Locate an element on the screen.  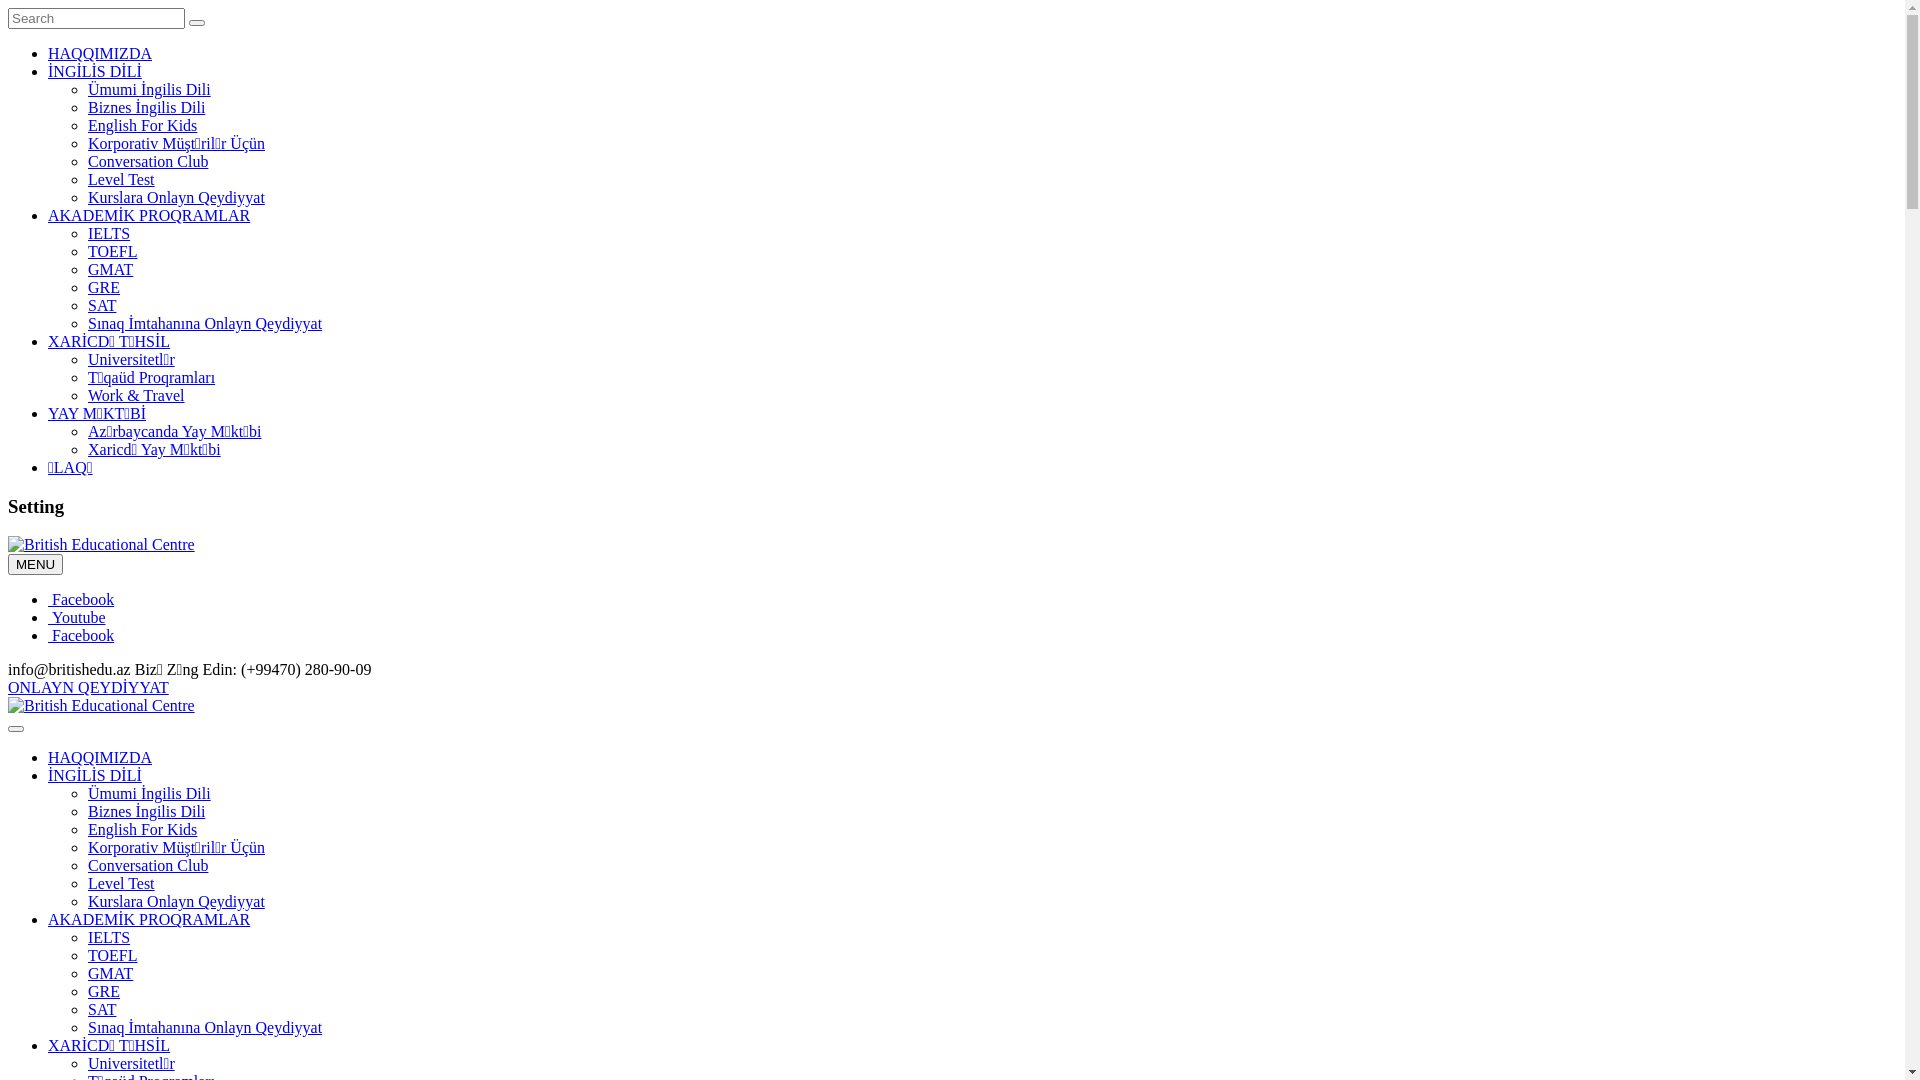
TOEFL is located at coordinates (112, 956).